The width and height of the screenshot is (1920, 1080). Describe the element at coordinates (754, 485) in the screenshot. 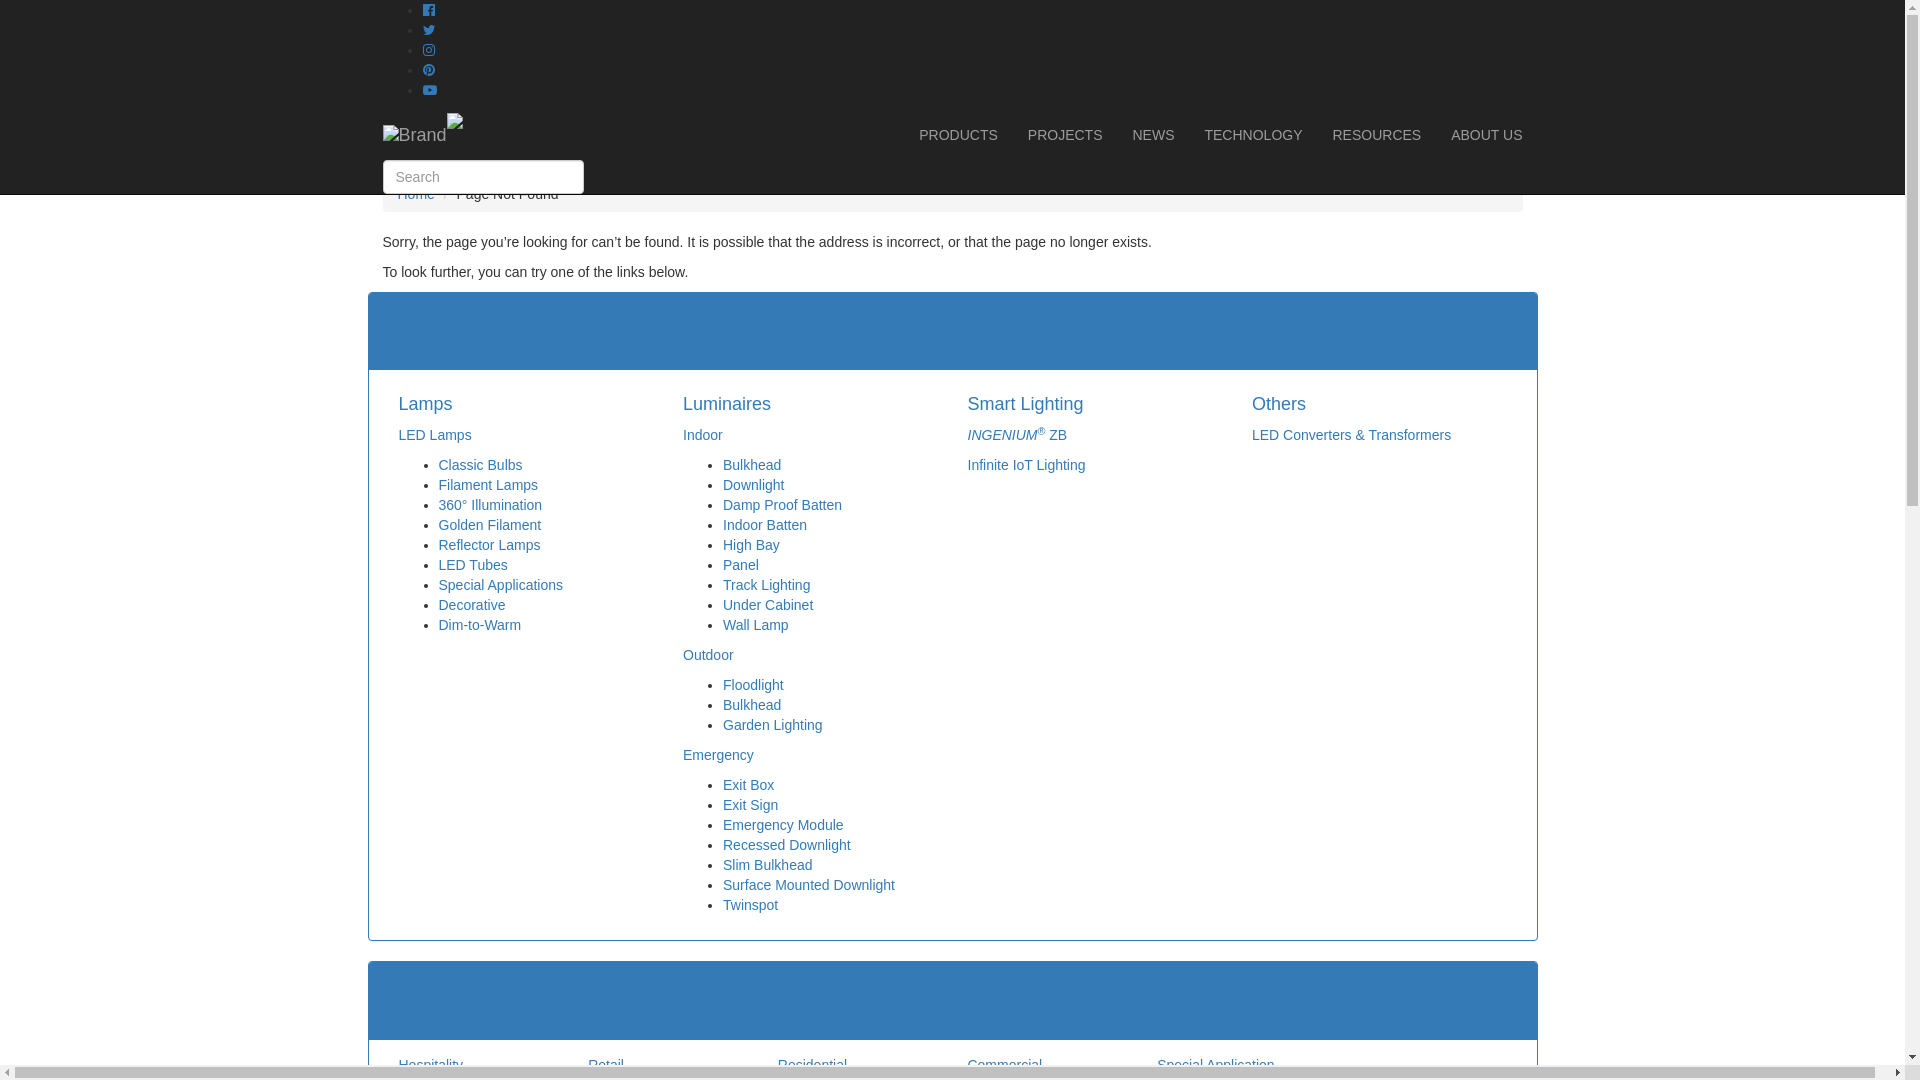

I see `Downlight` at that location.